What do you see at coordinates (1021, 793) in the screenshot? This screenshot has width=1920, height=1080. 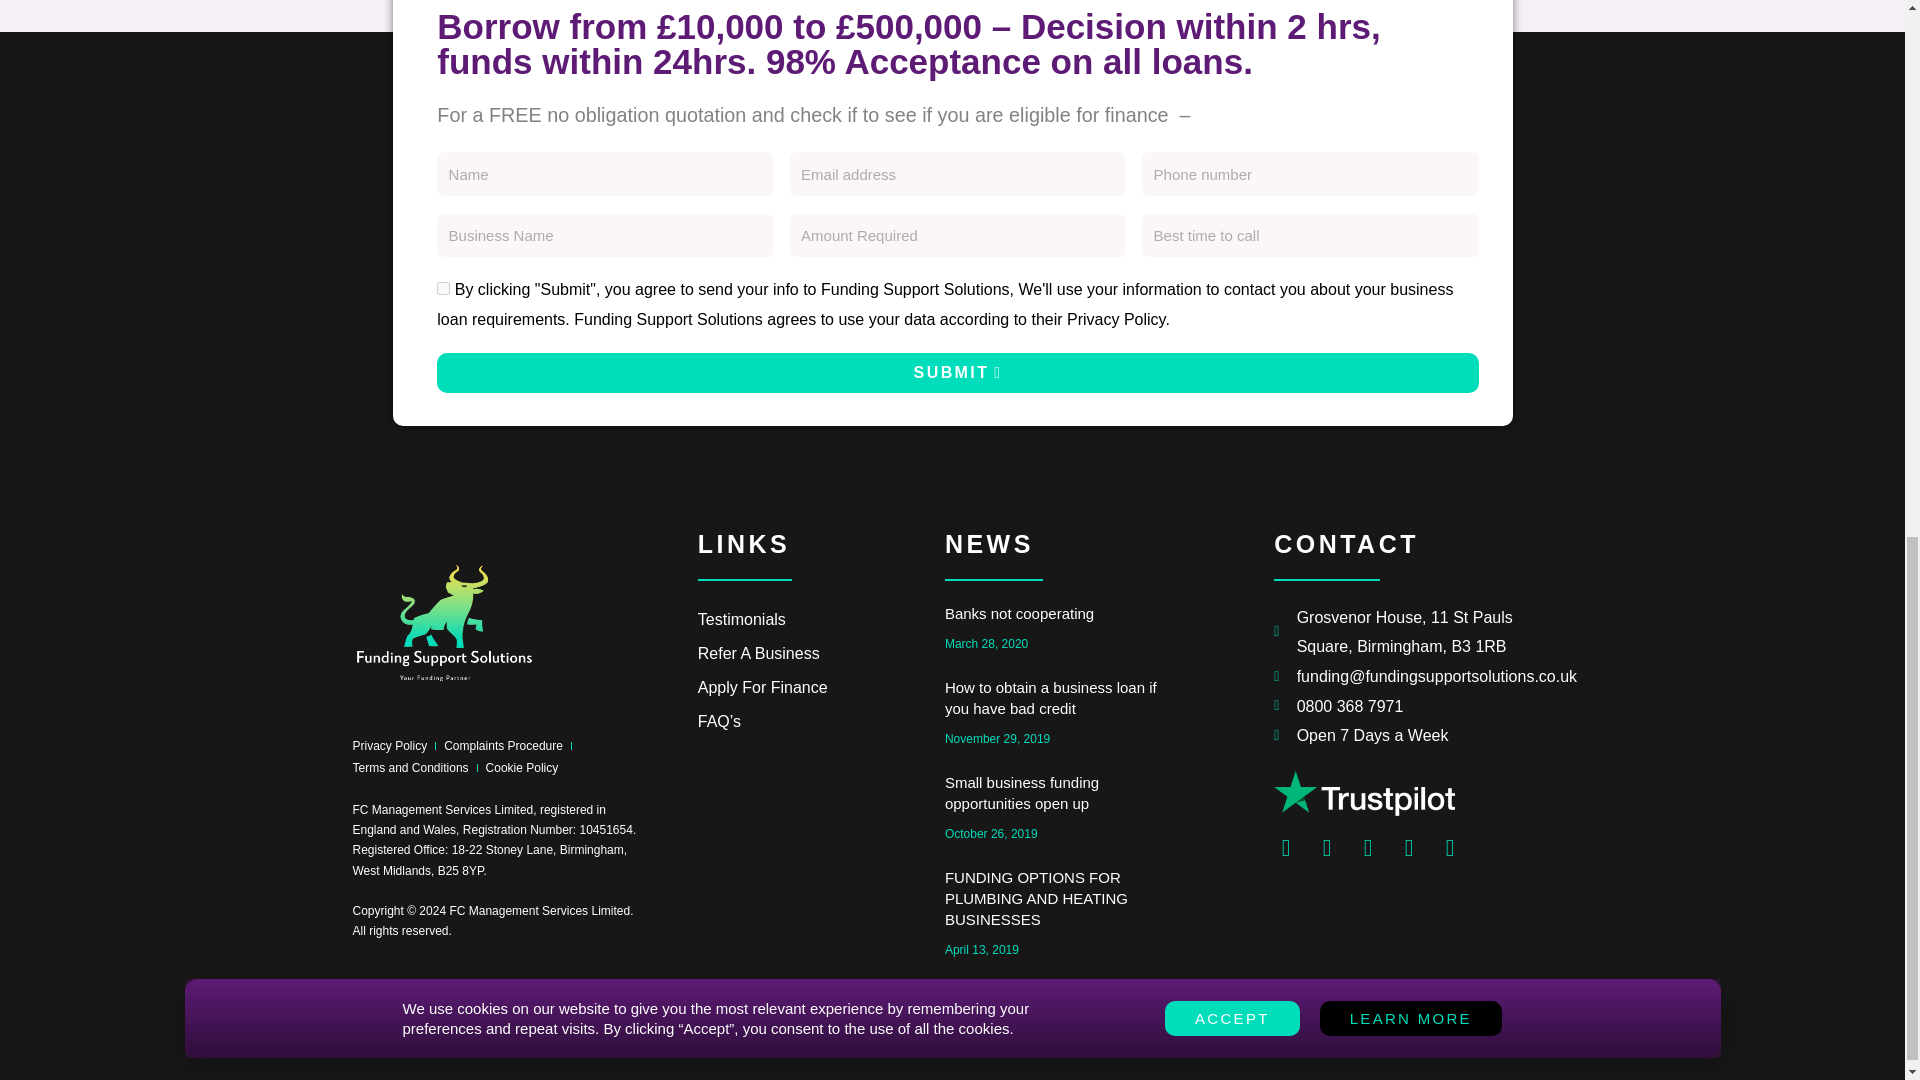 I see `Small business funding opportunities open up` at bounding box center [1021, 793].